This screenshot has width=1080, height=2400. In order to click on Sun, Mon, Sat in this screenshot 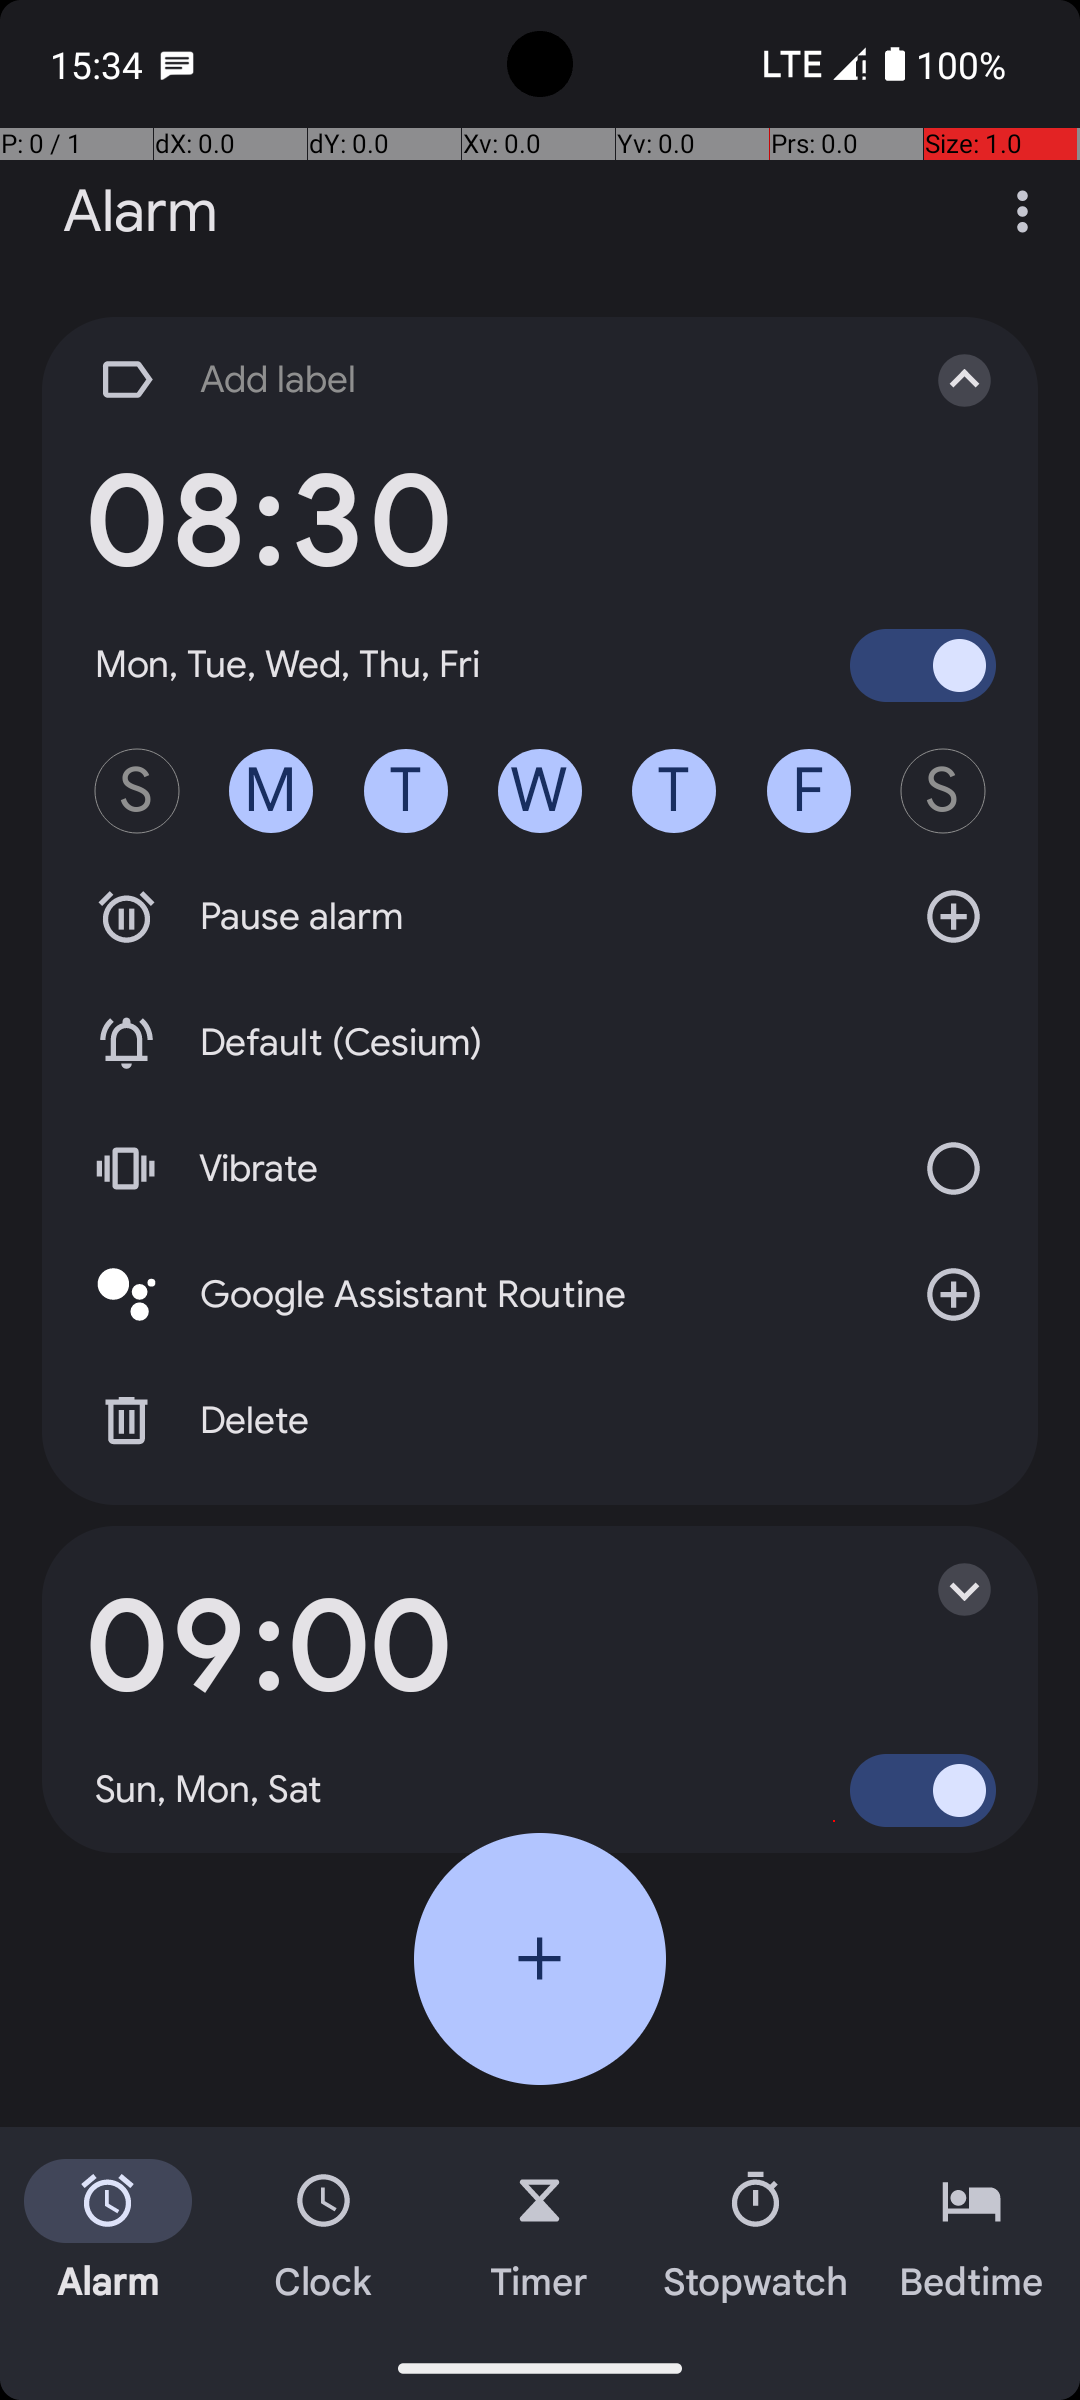, I will do `click(209, 1790)`.